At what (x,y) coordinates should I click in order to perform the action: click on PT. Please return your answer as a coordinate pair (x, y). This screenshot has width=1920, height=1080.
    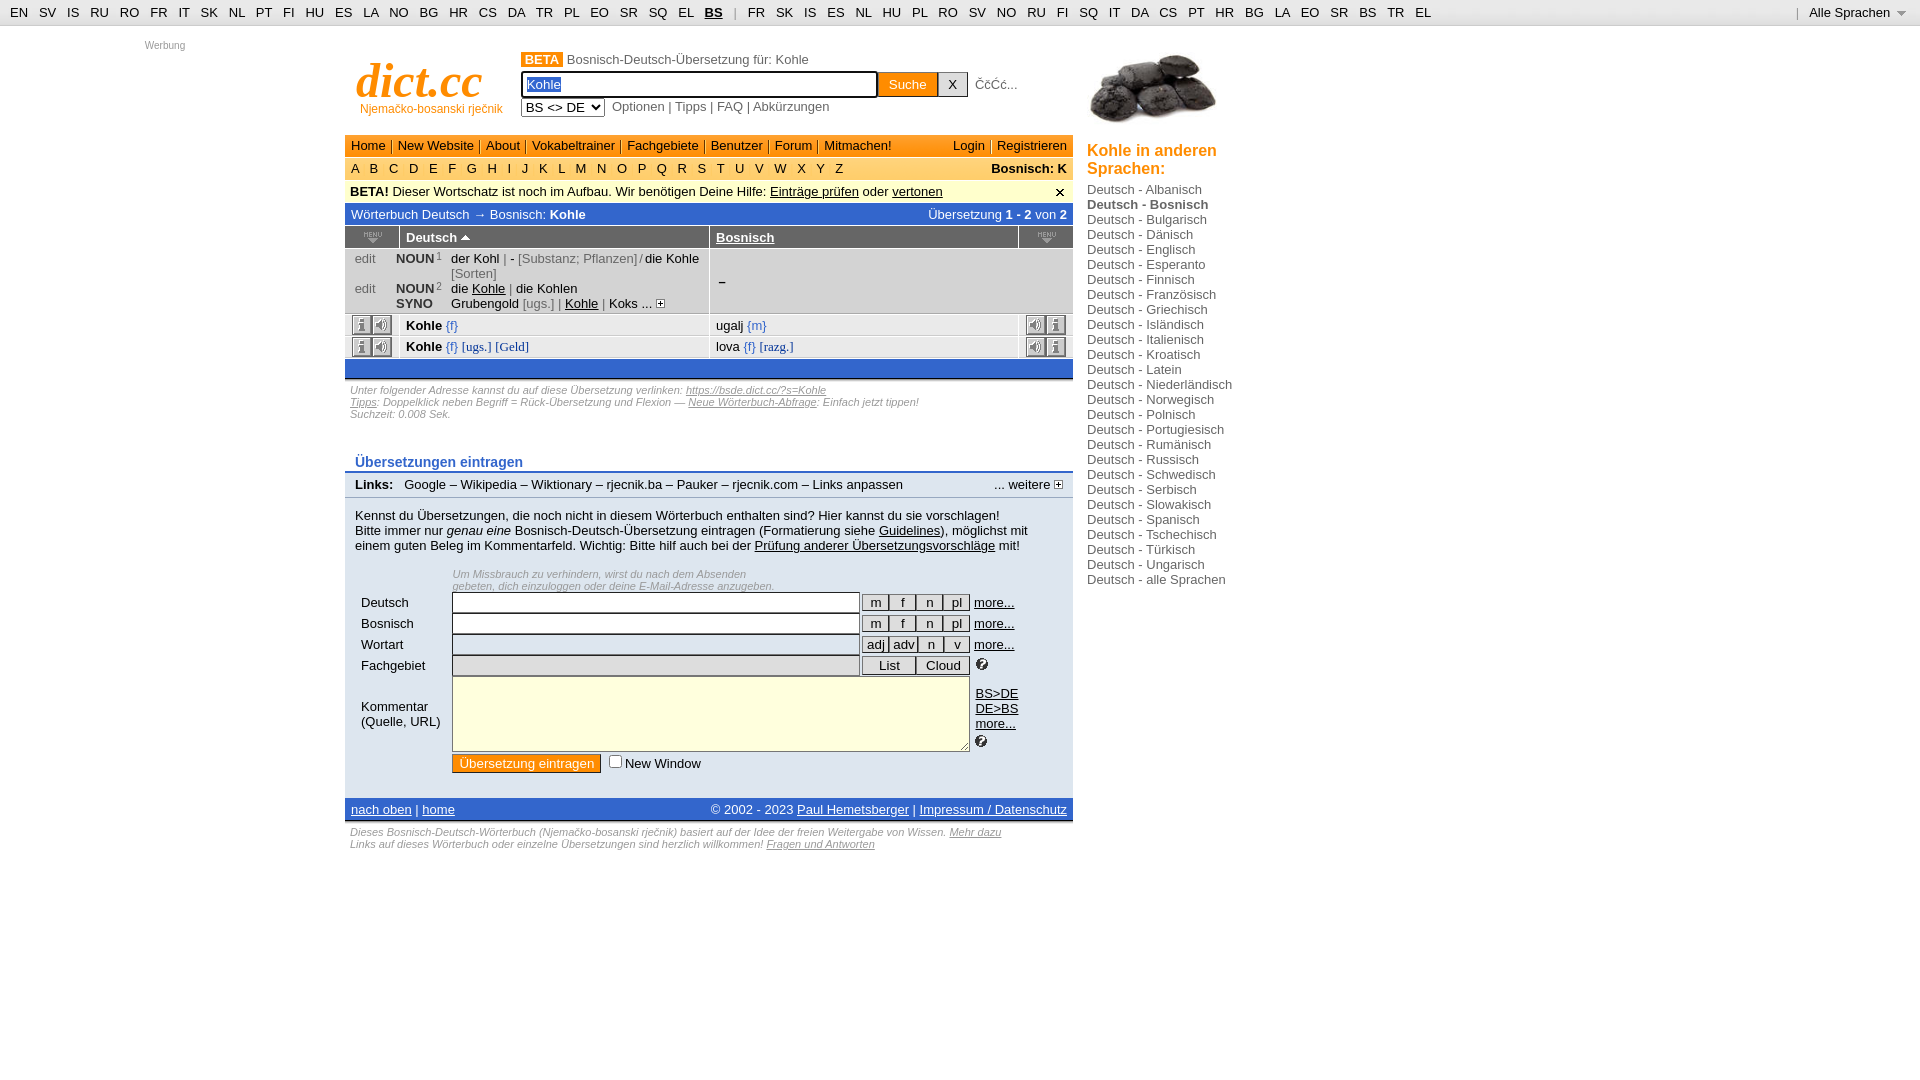
    Looking at the image, I should click on (264, 12).